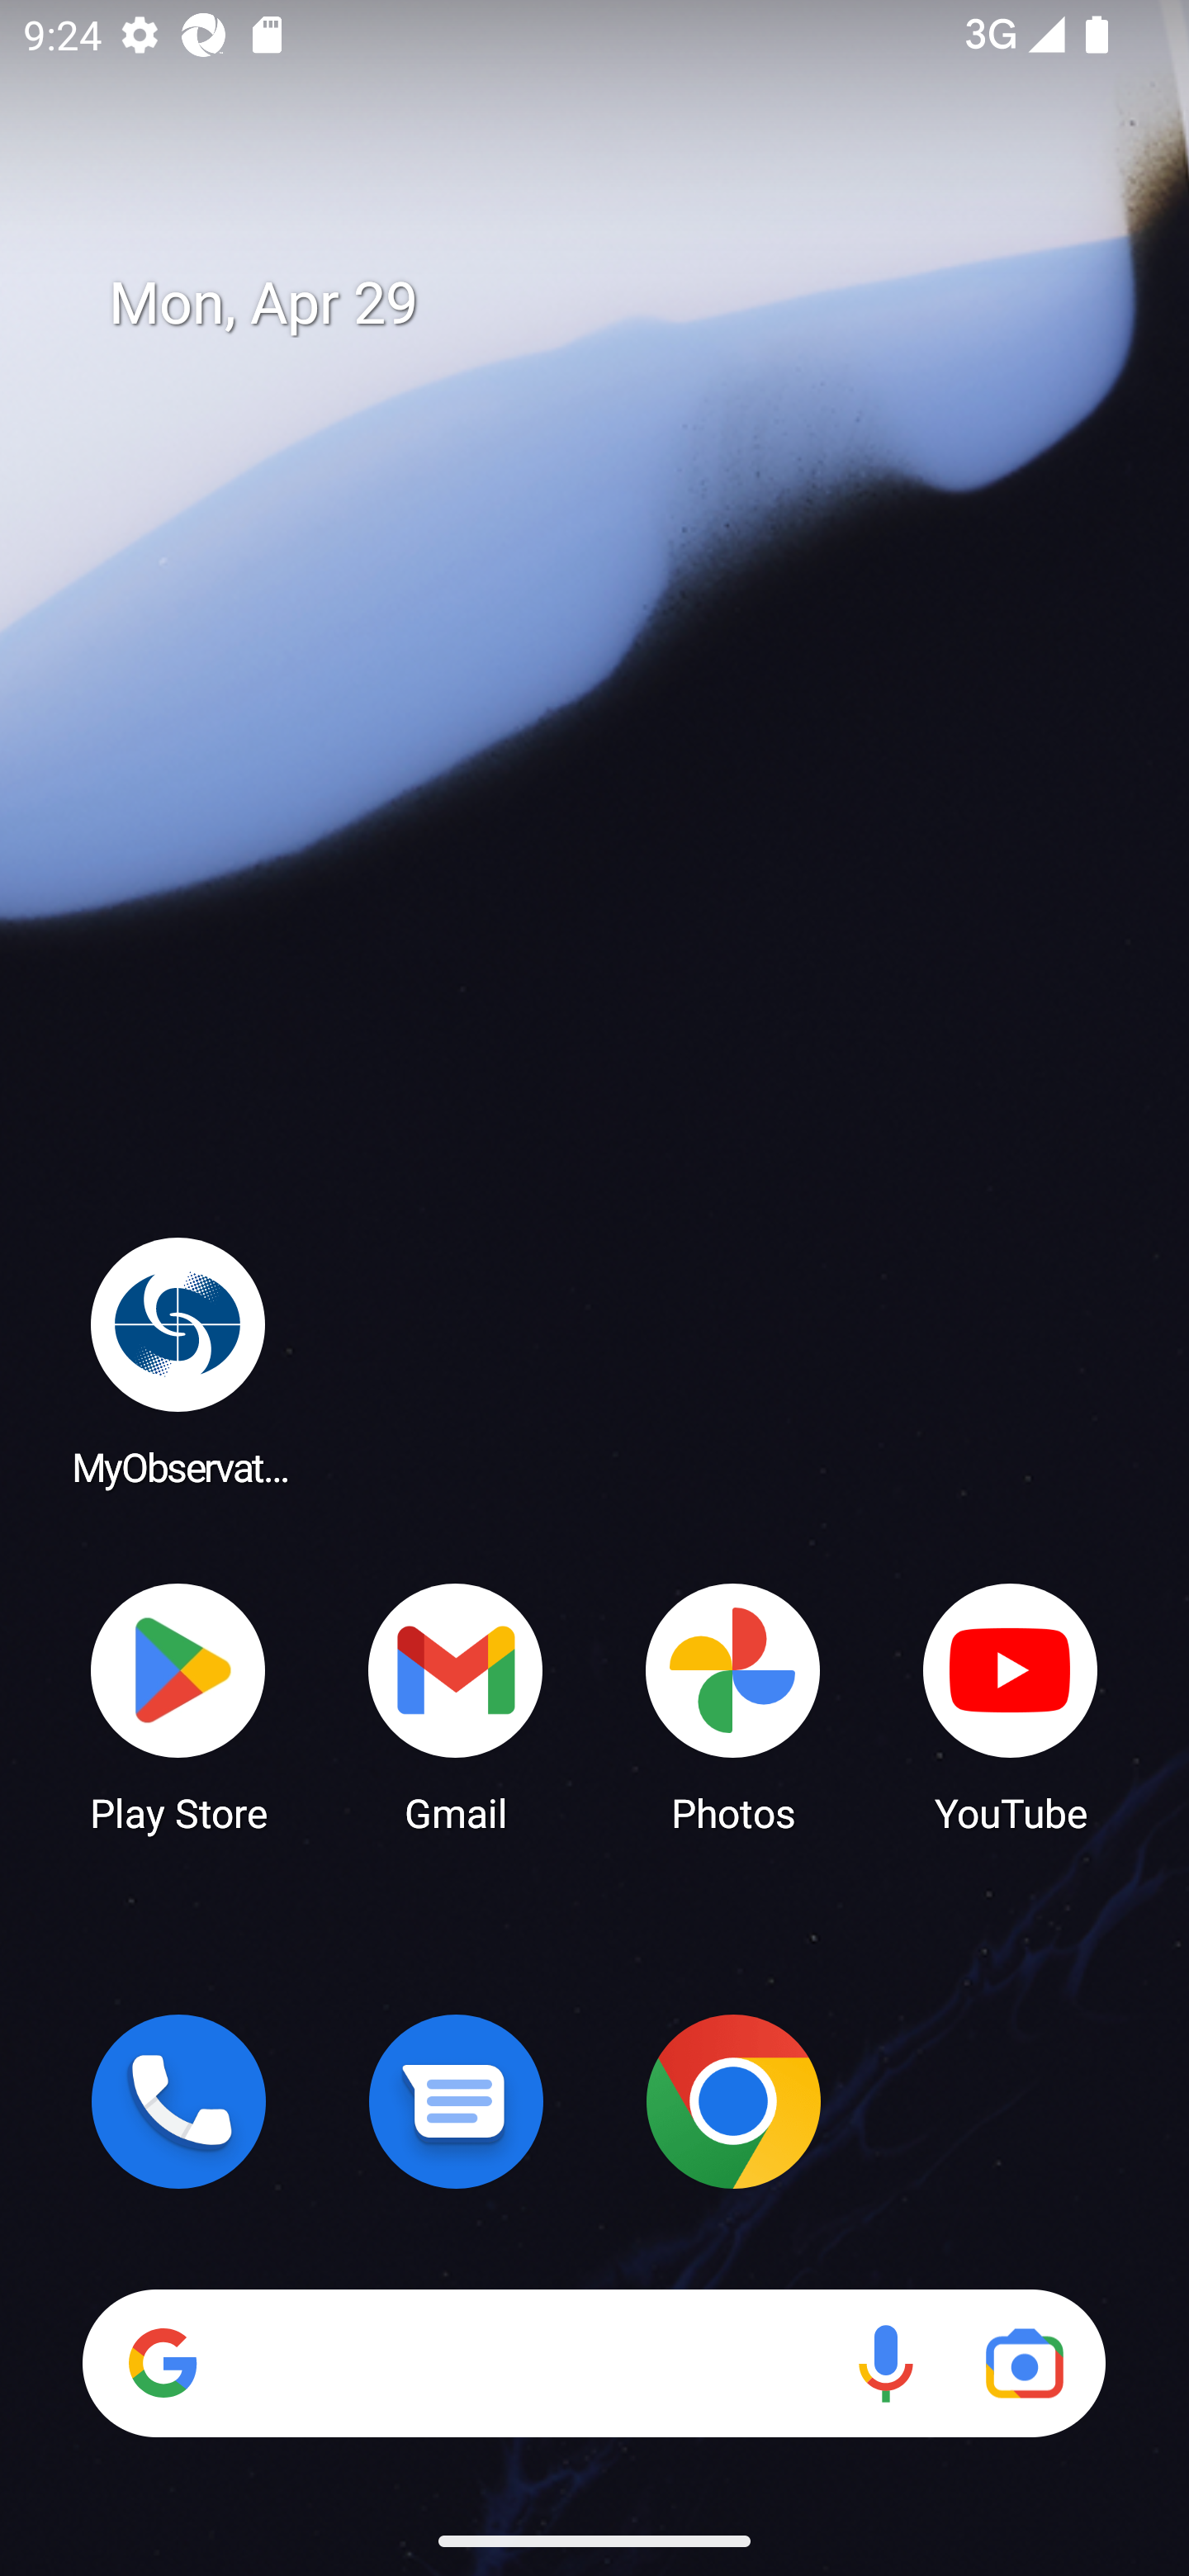 Image resolution: width=1189 pixels, height=2576 pixels. I want to click on MyObservatory, so click(178, 1361).